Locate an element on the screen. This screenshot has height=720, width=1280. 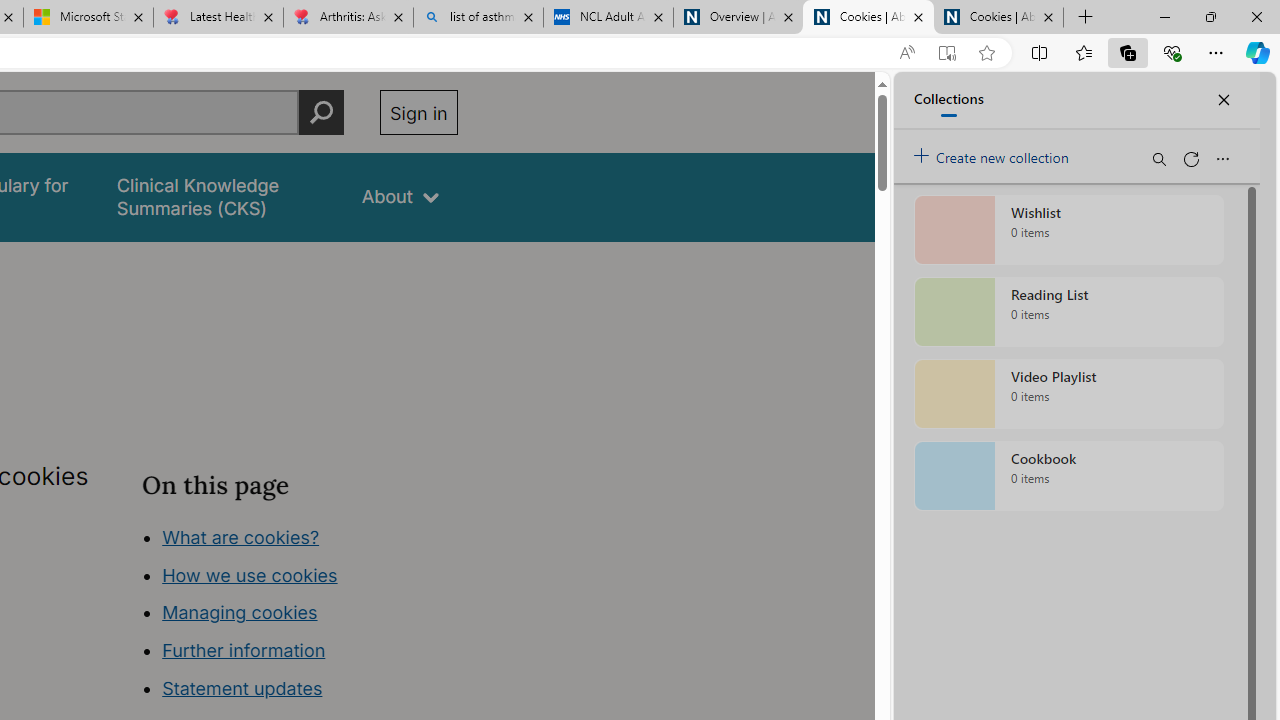
list of asthma inhalers uk - Search is located at coordinates (478, 18).